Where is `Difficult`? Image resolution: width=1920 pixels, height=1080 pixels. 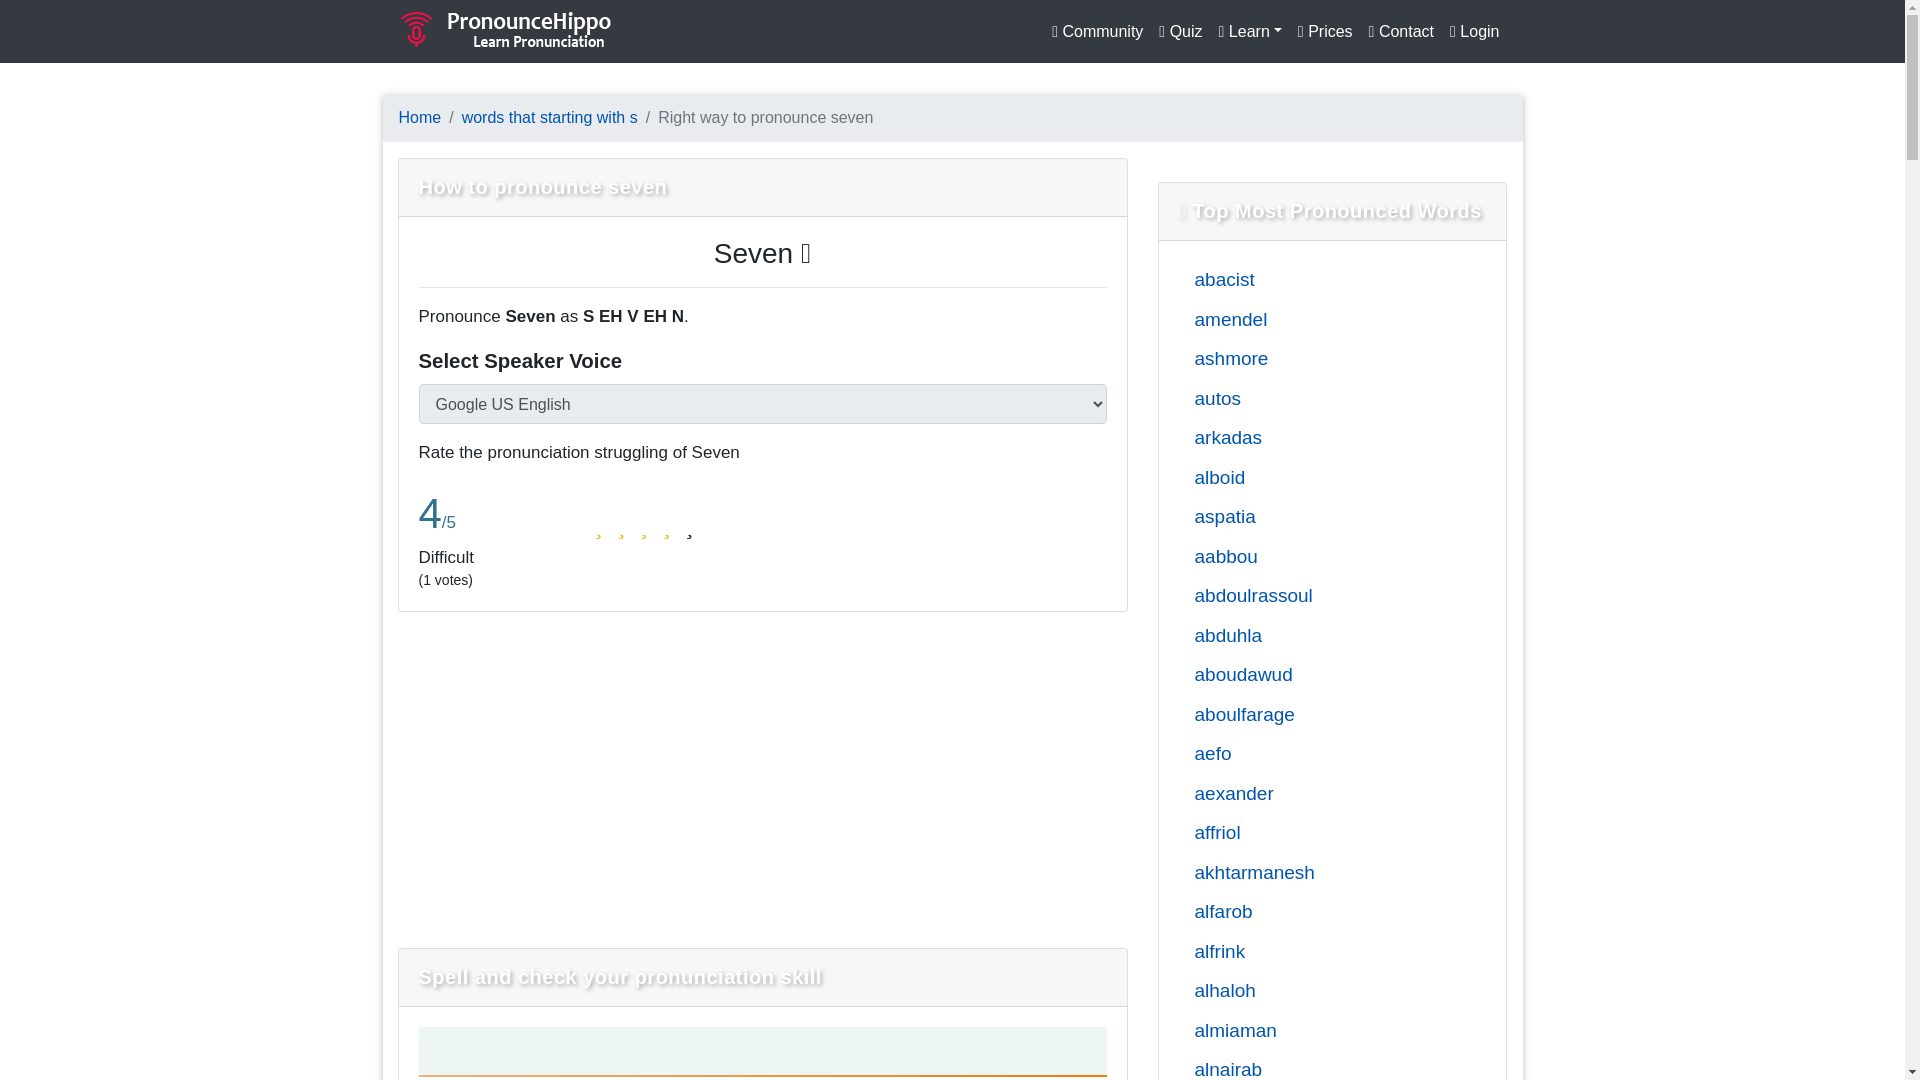
Difficult is located at coordinates (620, 526).